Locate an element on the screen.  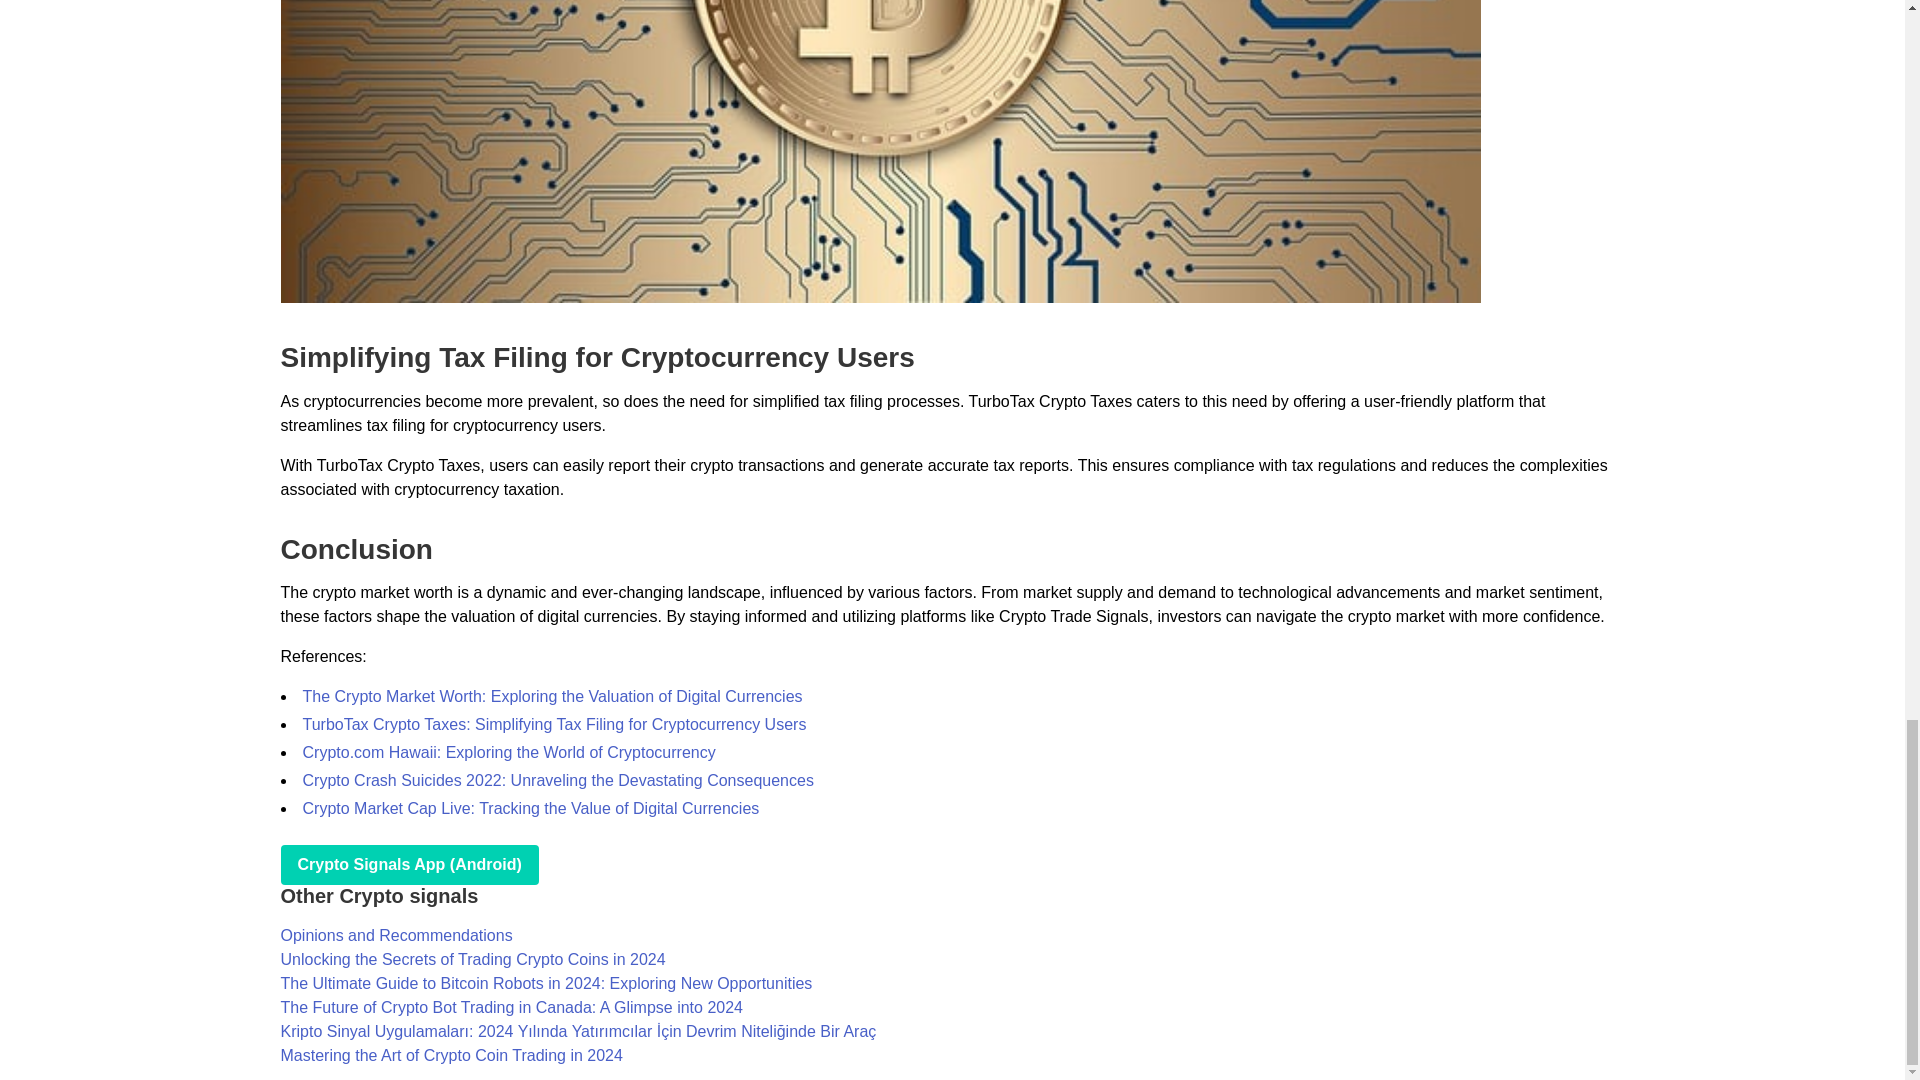
Opinions and Recommendations is located at coordinates (396, 934).